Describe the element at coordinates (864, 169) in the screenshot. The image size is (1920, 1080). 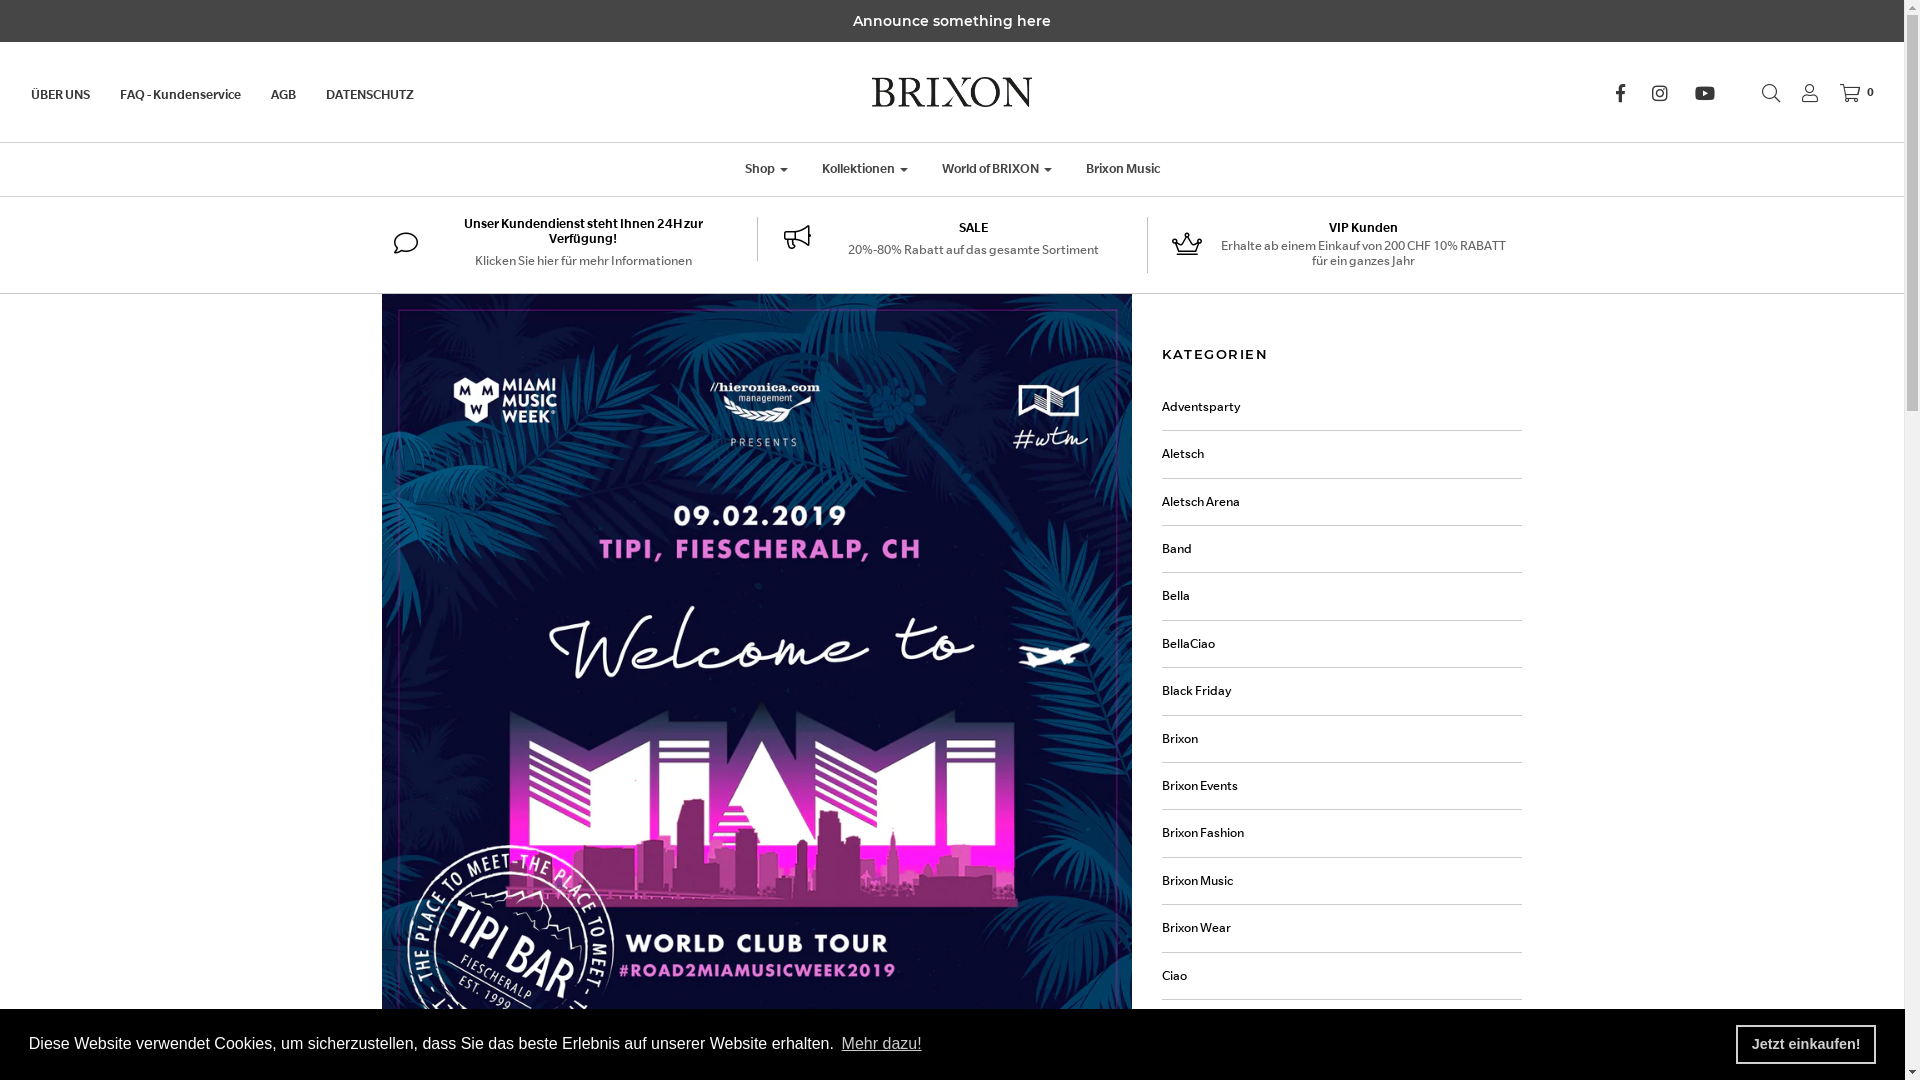
I see `Kollektionen` at that location.